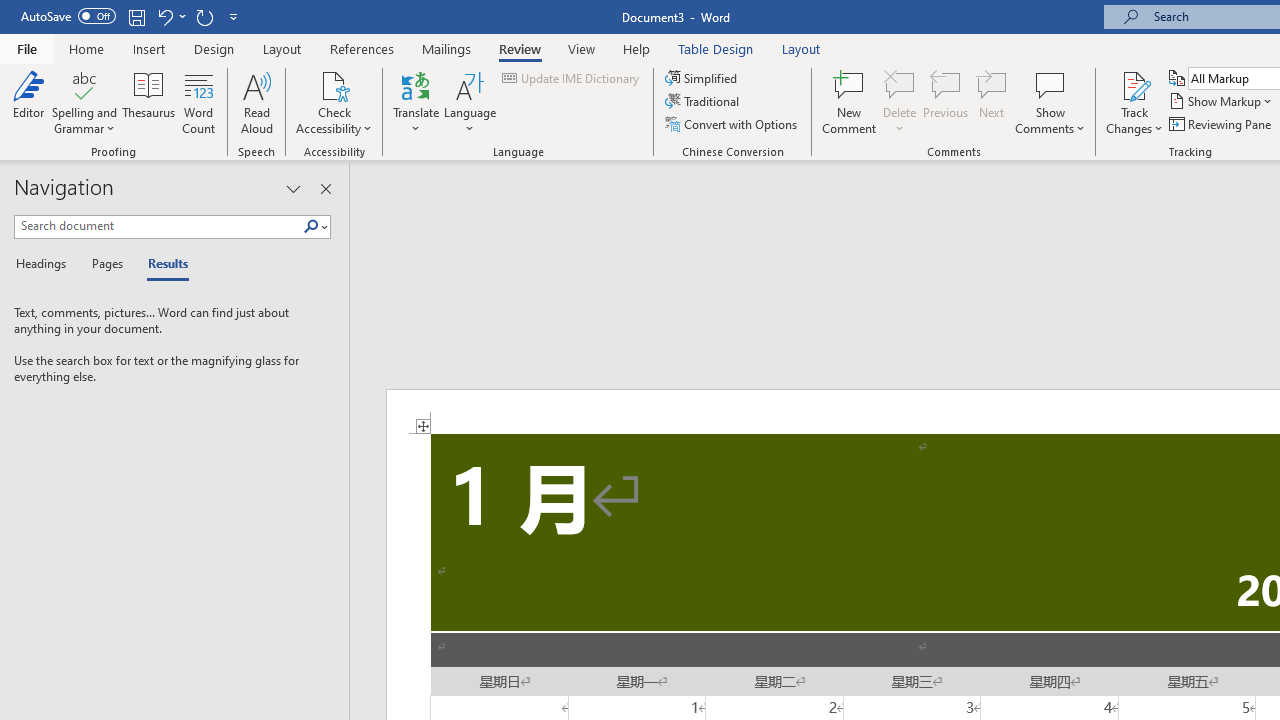 The width and height of the screenshot is (1280, 720). I want to click on Show Comments, so click(1050, 102).